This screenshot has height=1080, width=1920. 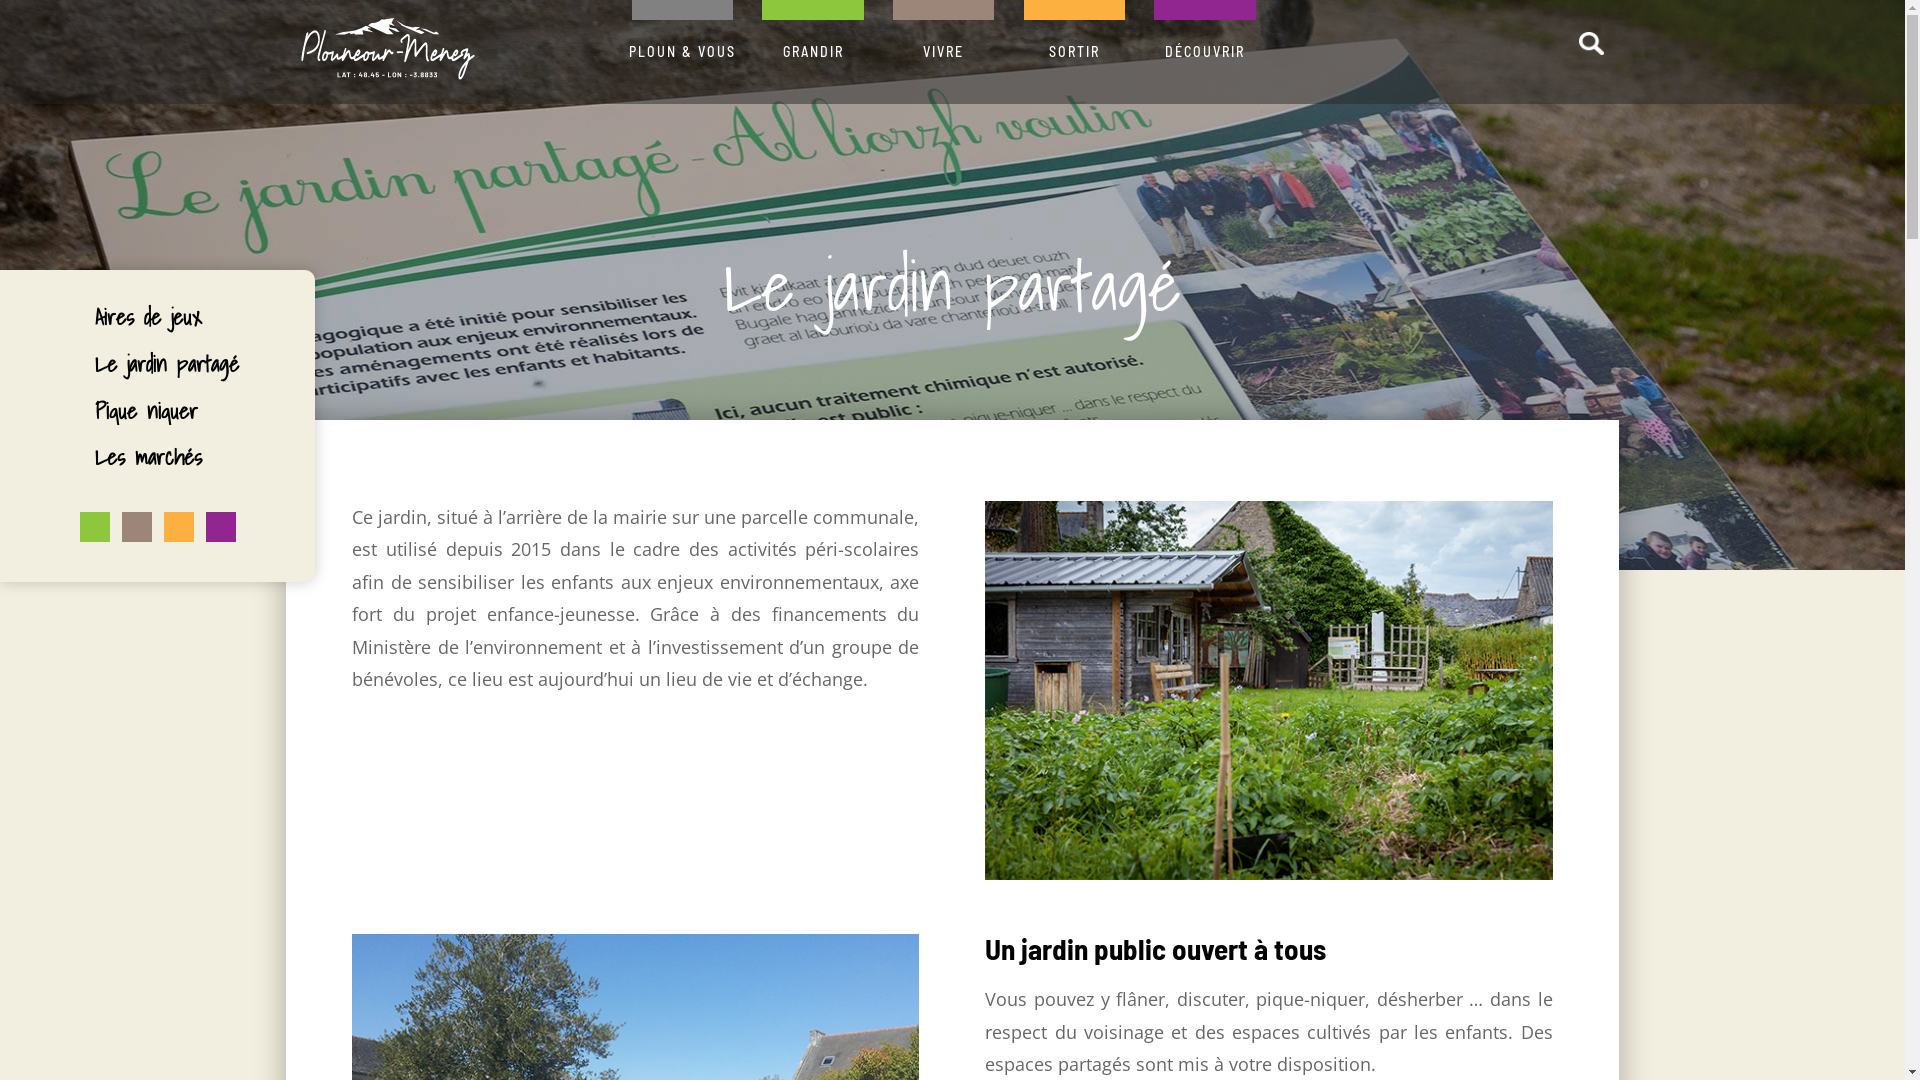 What do you see at coordinates (1425, 64) in the screenshot?
I see `Chercher` at bounding box center [1425, 64].